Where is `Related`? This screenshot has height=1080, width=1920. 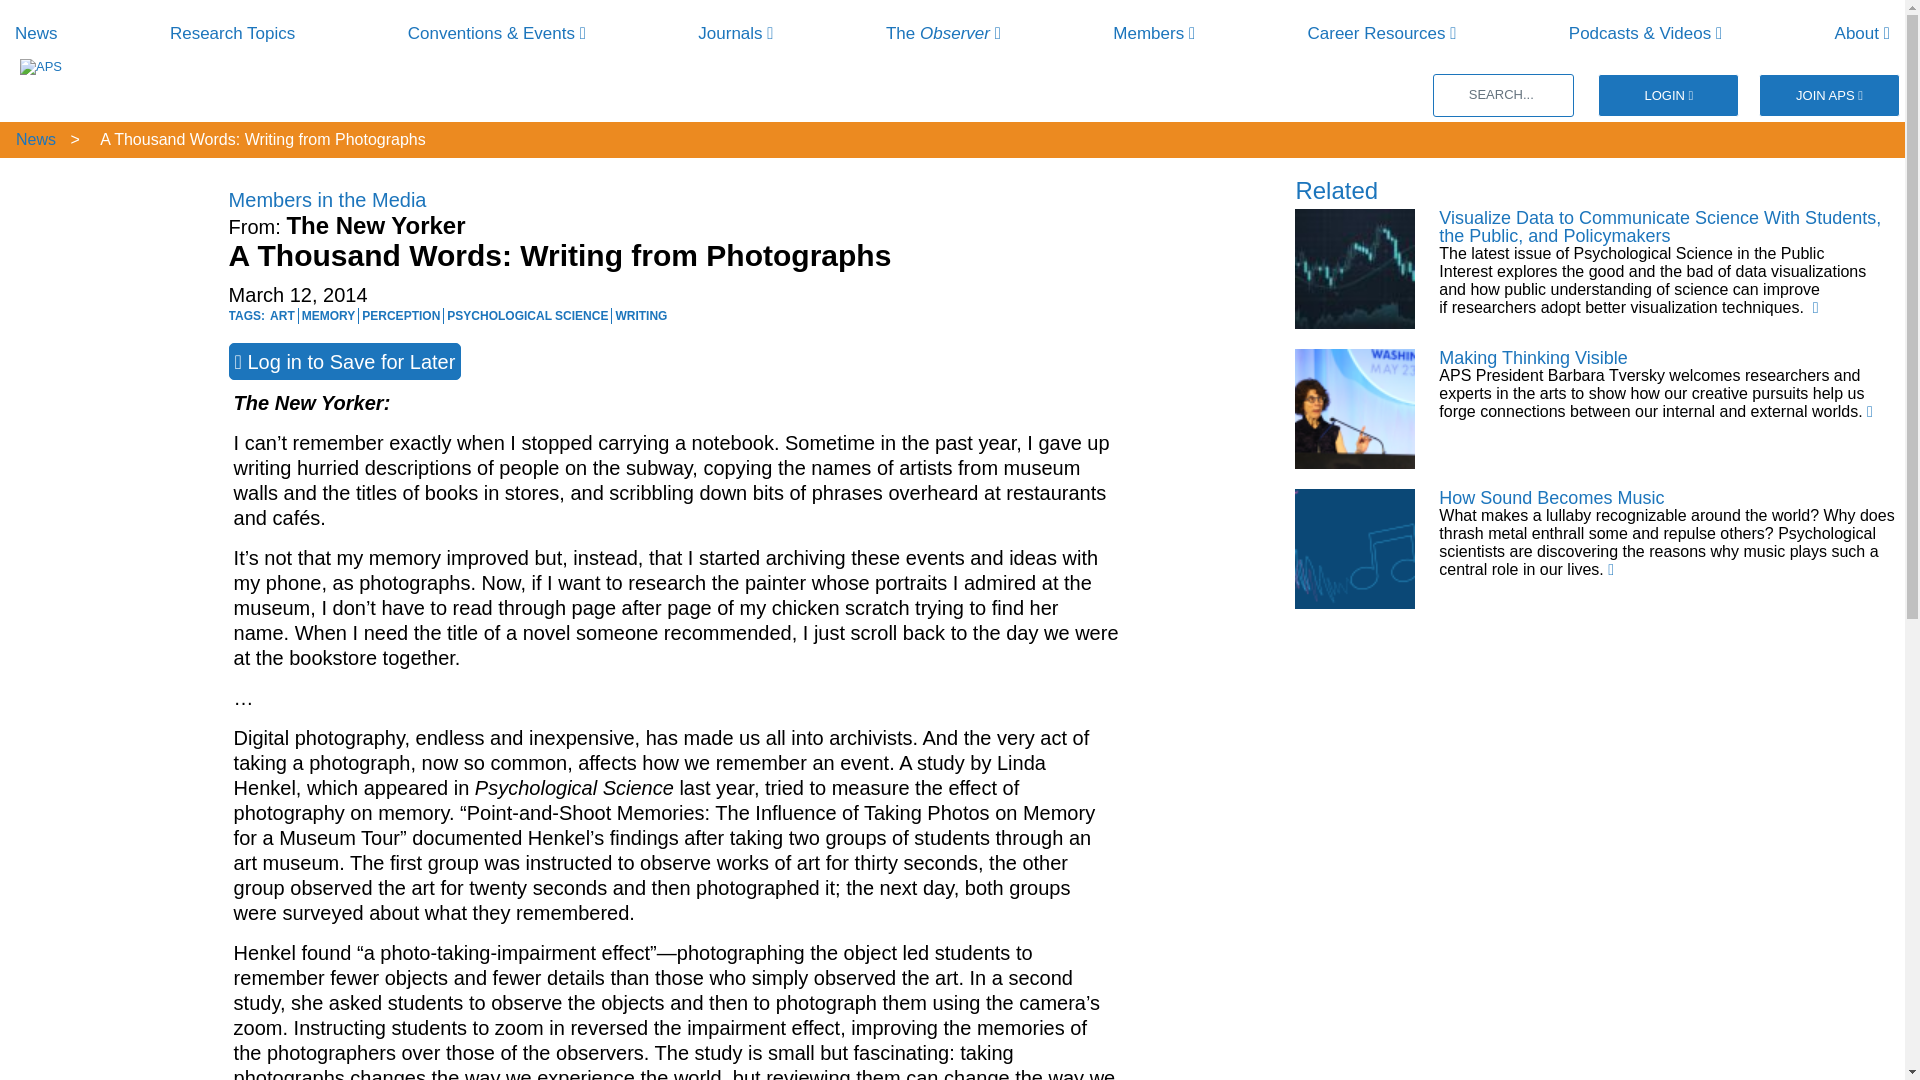
Related is located at coordinates (1336, 190).